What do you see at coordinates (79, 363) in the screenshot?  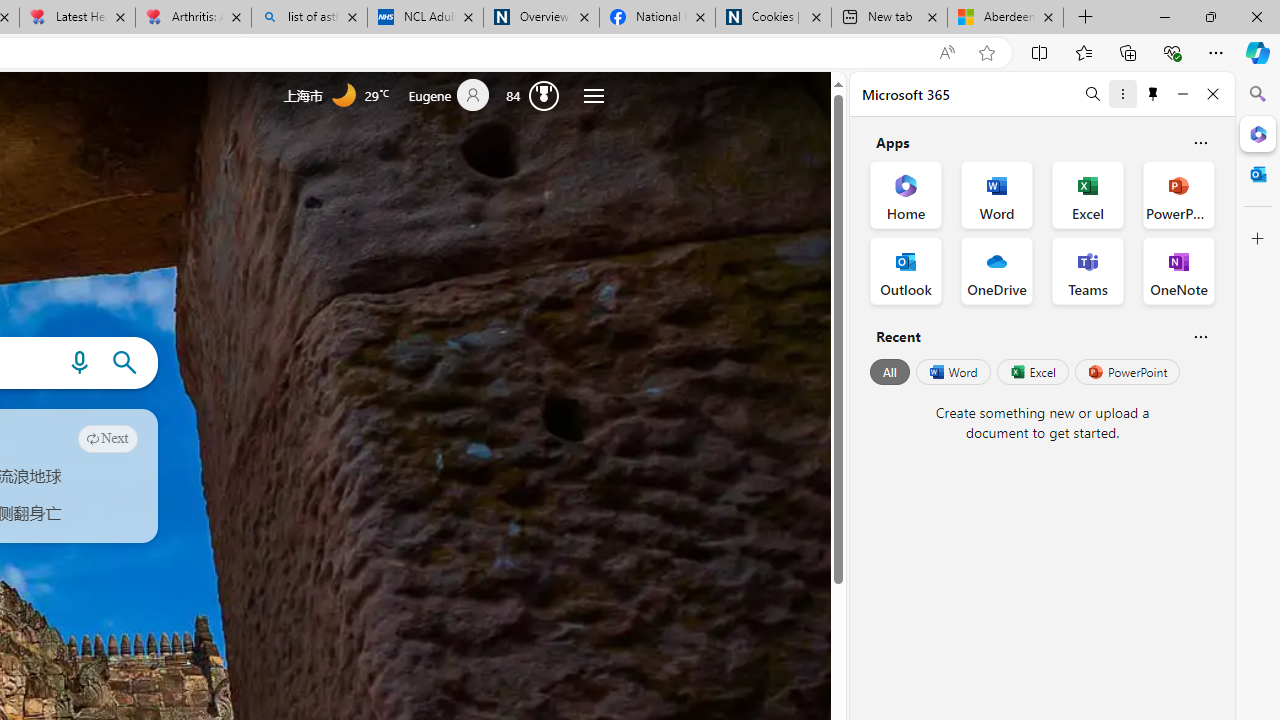 I see `Search using voice` at bounding box center [79, 363].